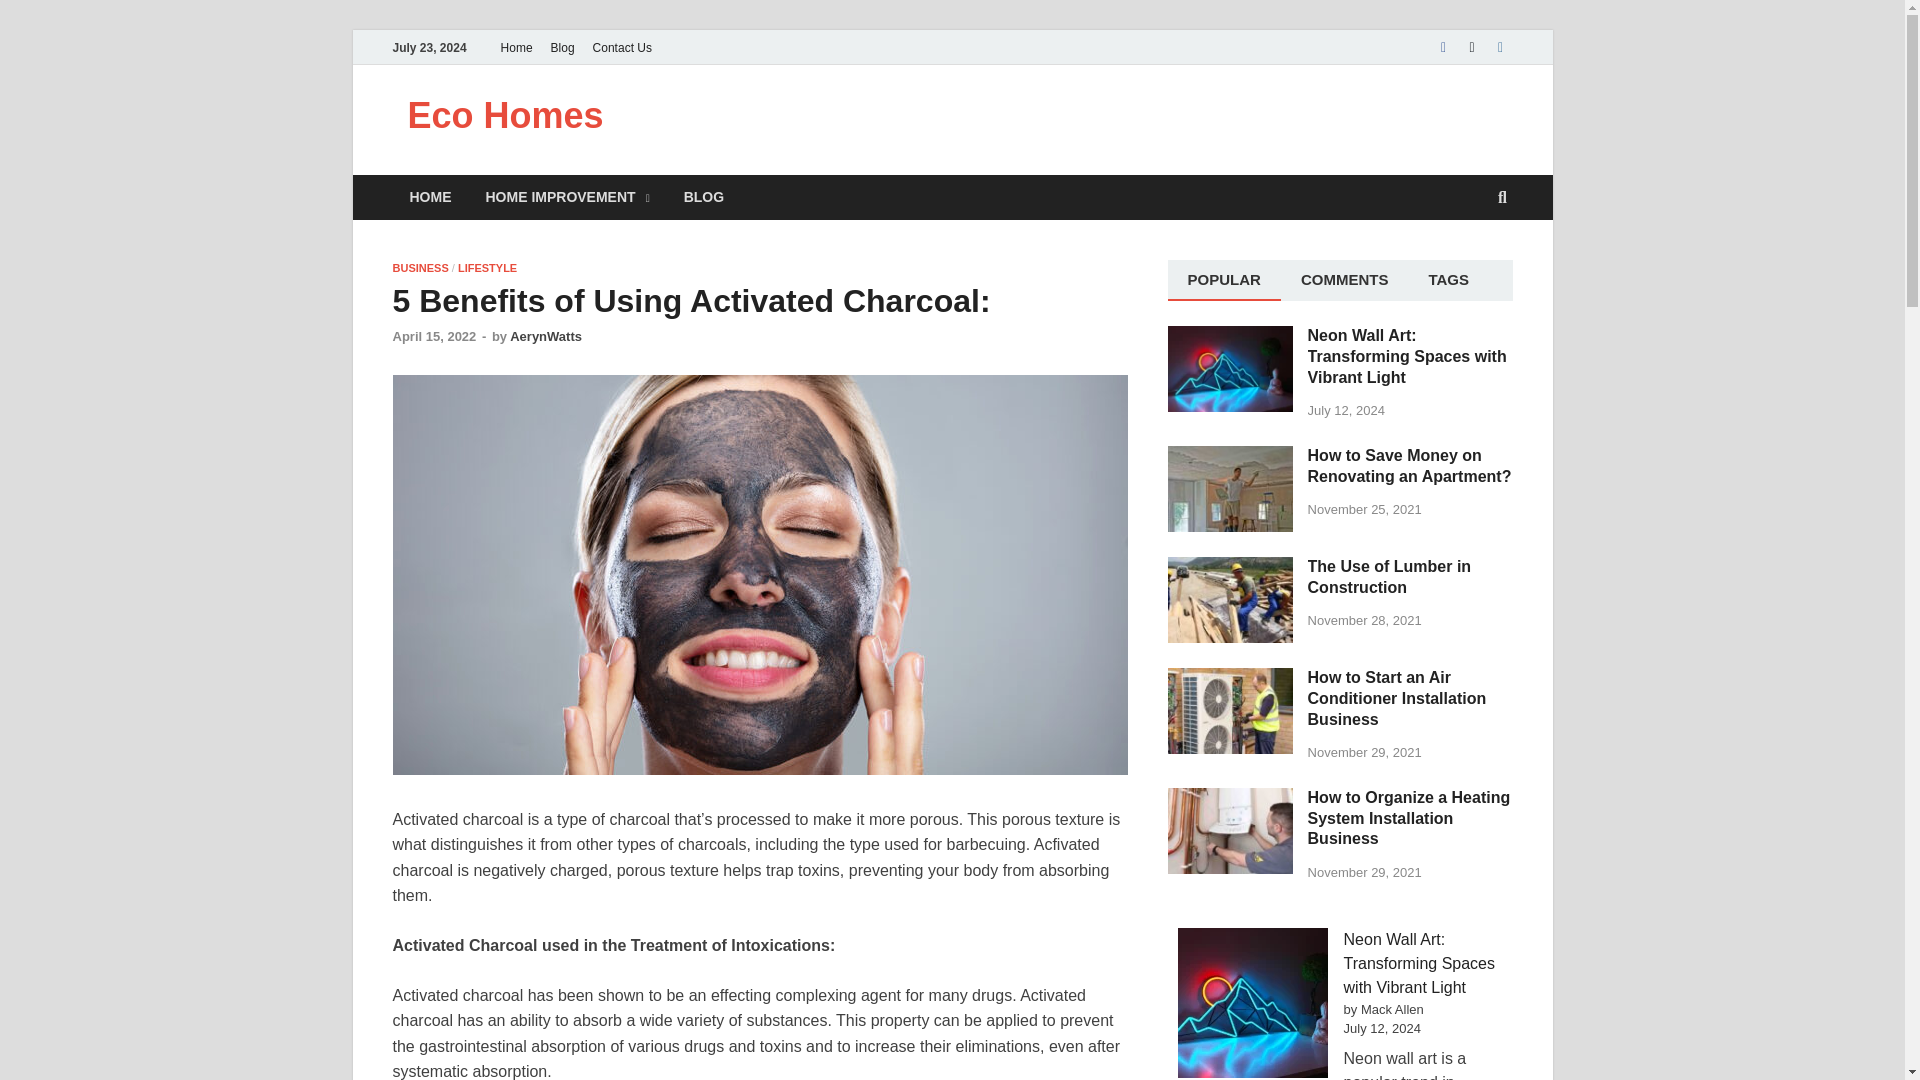 This screenshot has width=1920, height=1080. Describe the element at coordinates (1230, 798) in the screenshot. I see `How to Organize a Heating System Installation Business` at that location.